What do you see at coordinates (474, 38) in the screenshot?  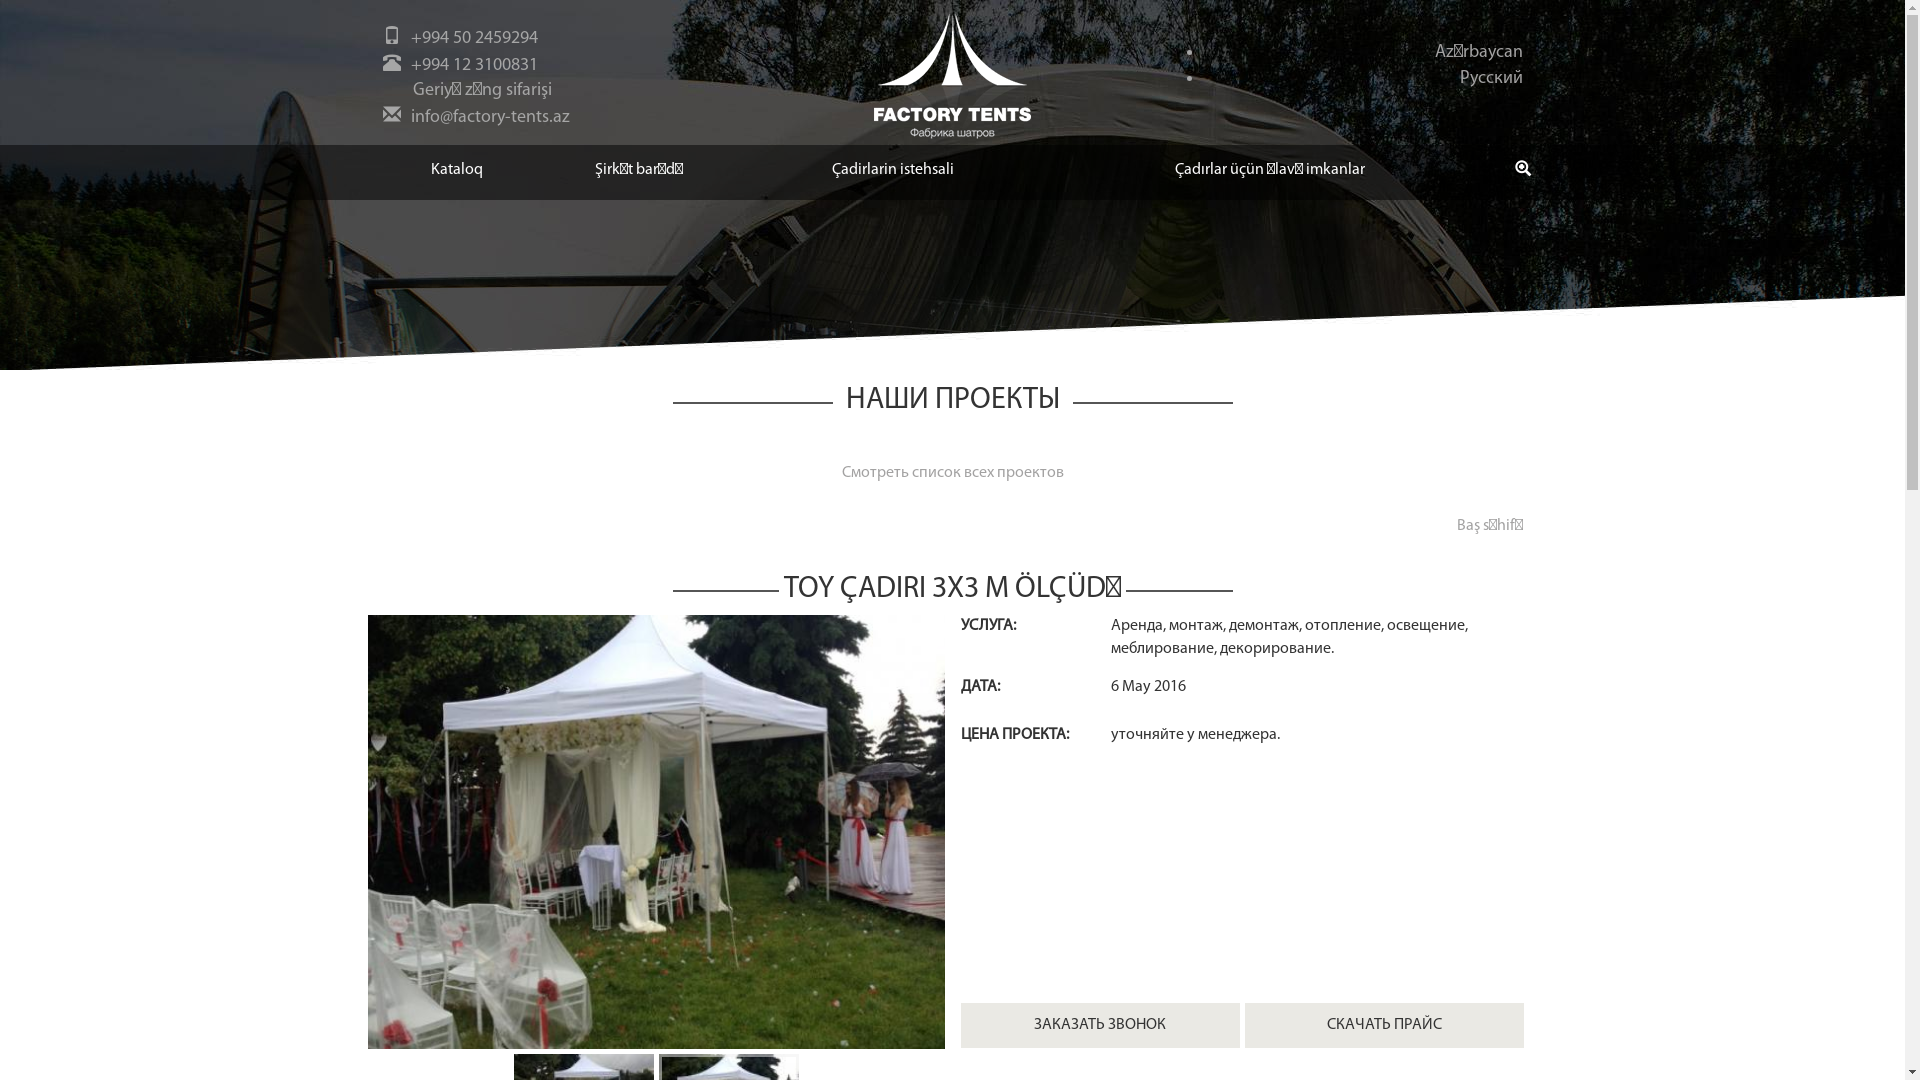 I see `+994 50 2459294` at bounding box center [474, 38].